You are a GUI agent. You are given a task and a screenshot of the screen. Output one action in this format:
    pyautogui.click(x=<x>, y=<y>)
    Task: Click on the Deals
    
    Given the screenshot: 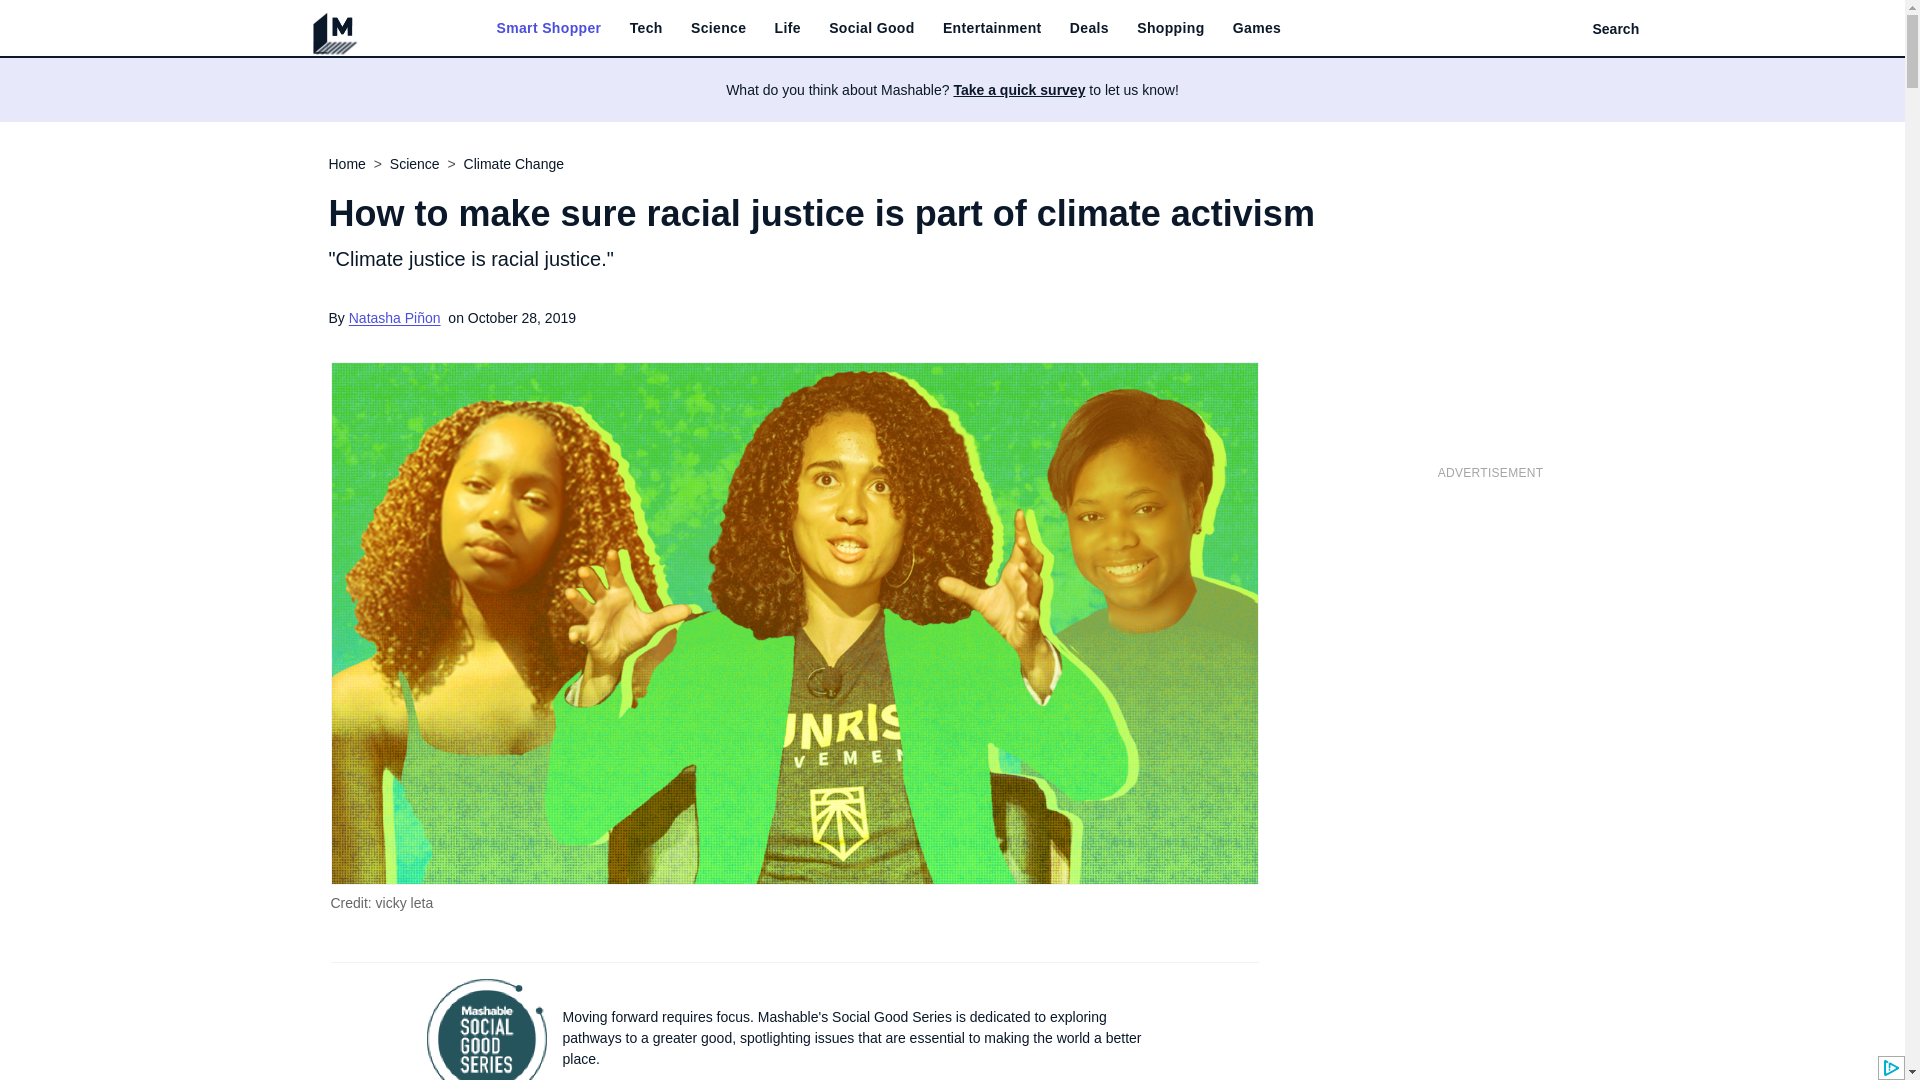 What is the action you would take?
    pyautogui.click(x=1089, y=28)
    